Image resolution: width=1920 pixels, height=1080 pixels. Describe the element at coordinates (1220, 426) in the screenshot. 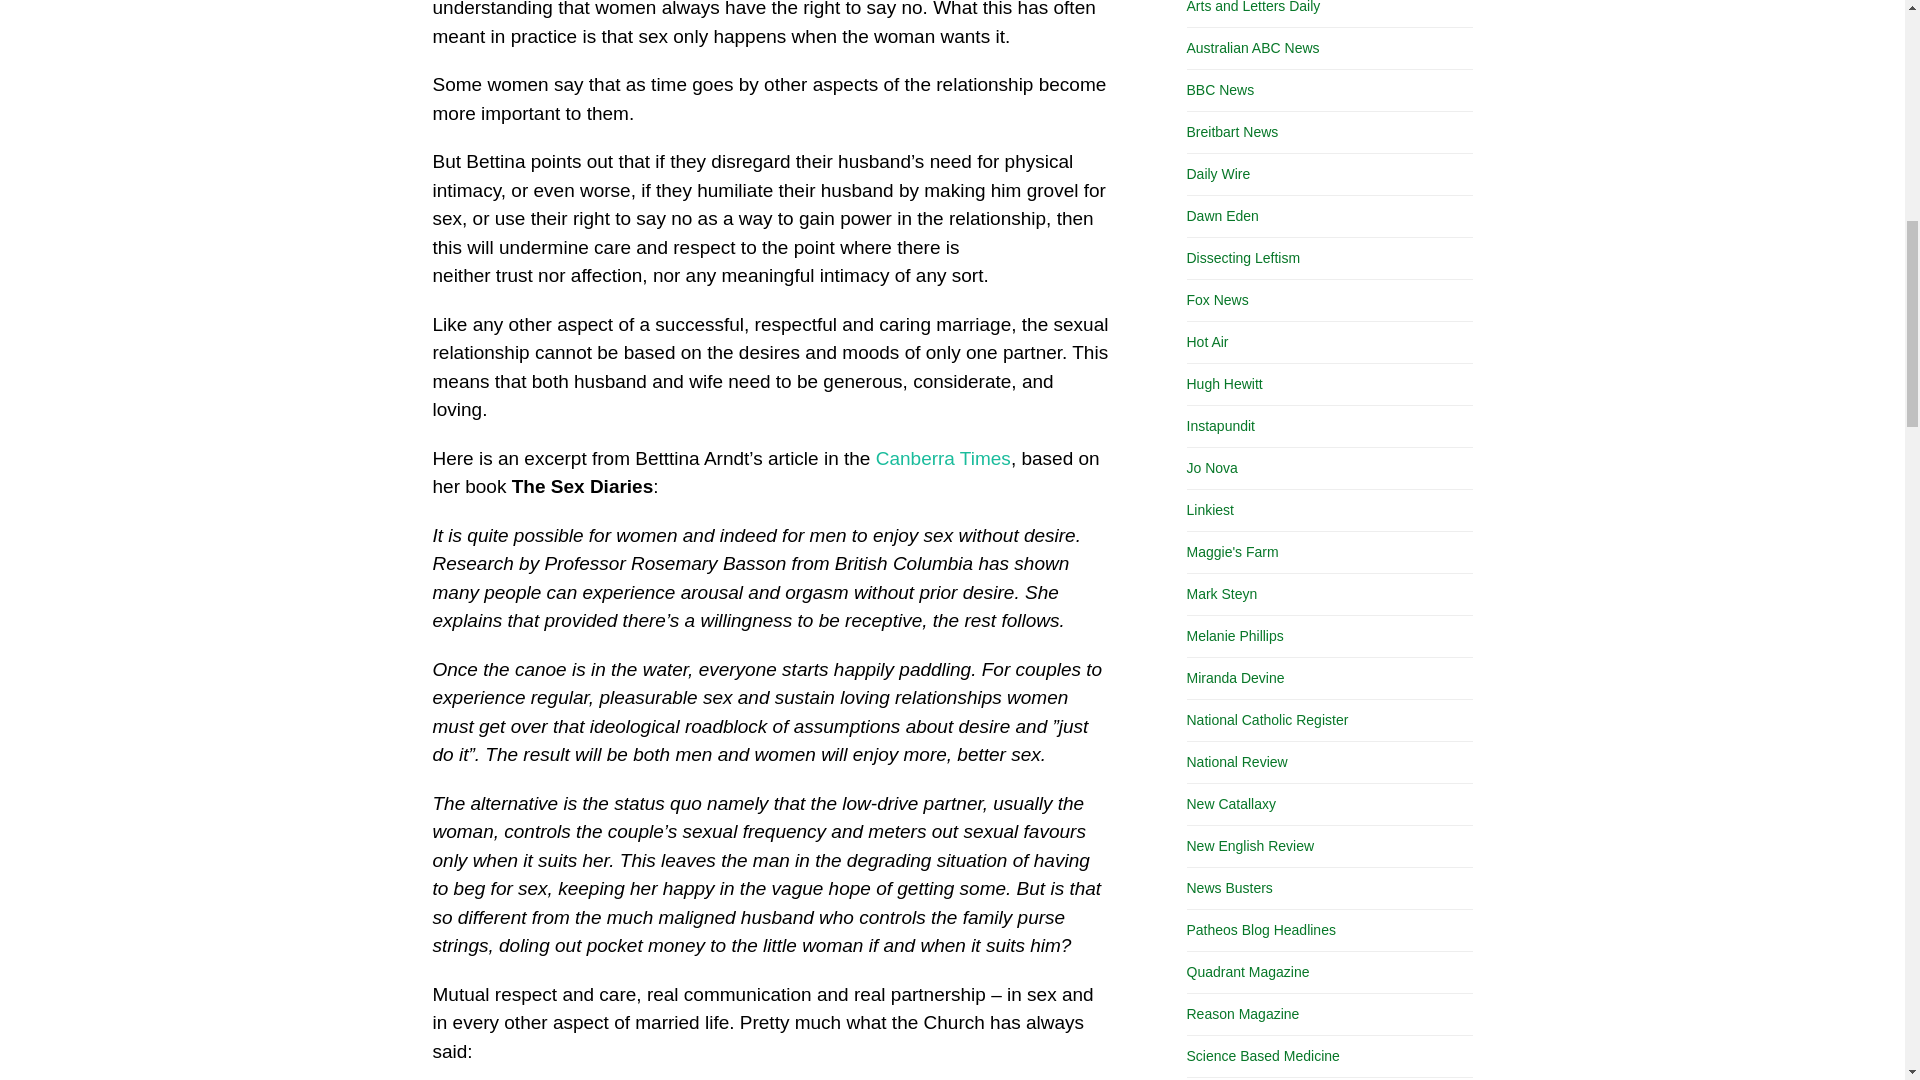

I see `The essential blog for up to the minute commentary.` at that location.